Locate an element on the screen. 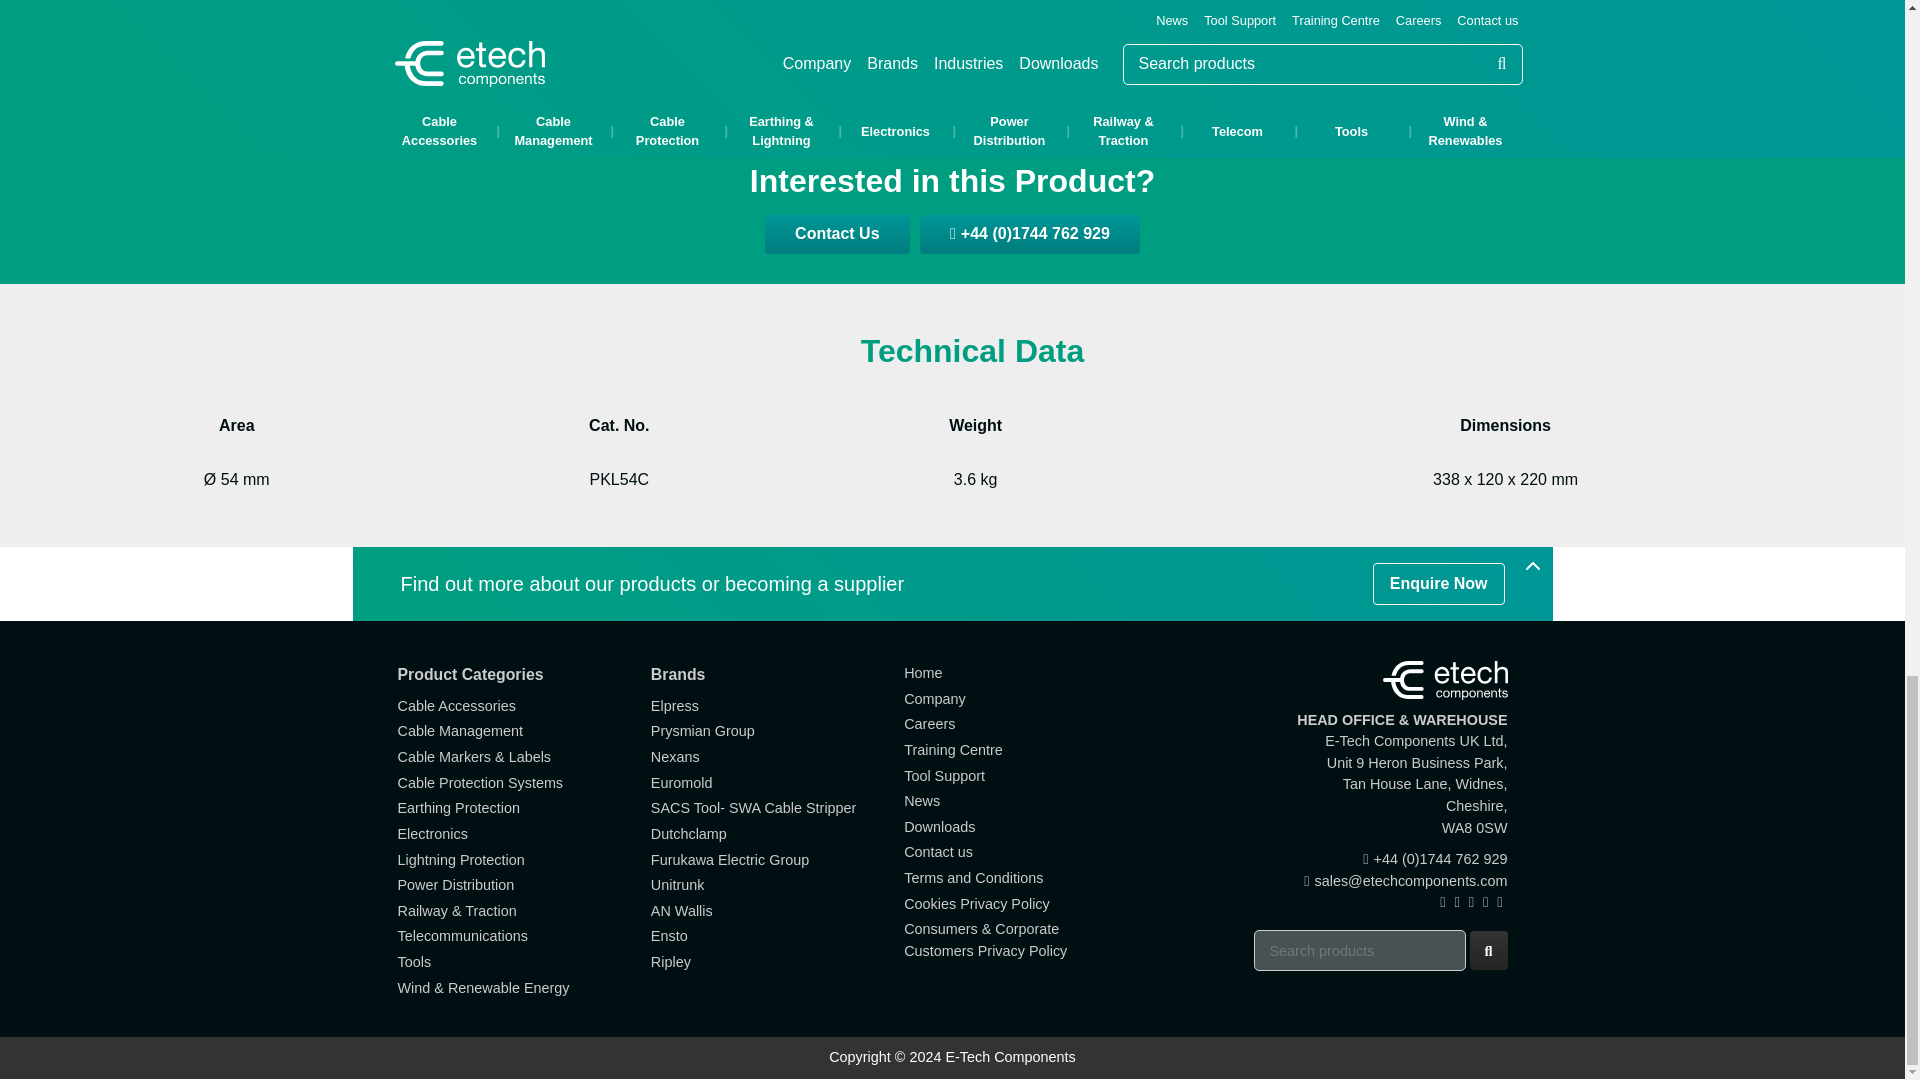 Image resolution: width=1920 pixels, height=1080 pixels. Download PDF: Elpress PKL54C Battery Powered Cutting Tool is located at coordinates (952, 62).